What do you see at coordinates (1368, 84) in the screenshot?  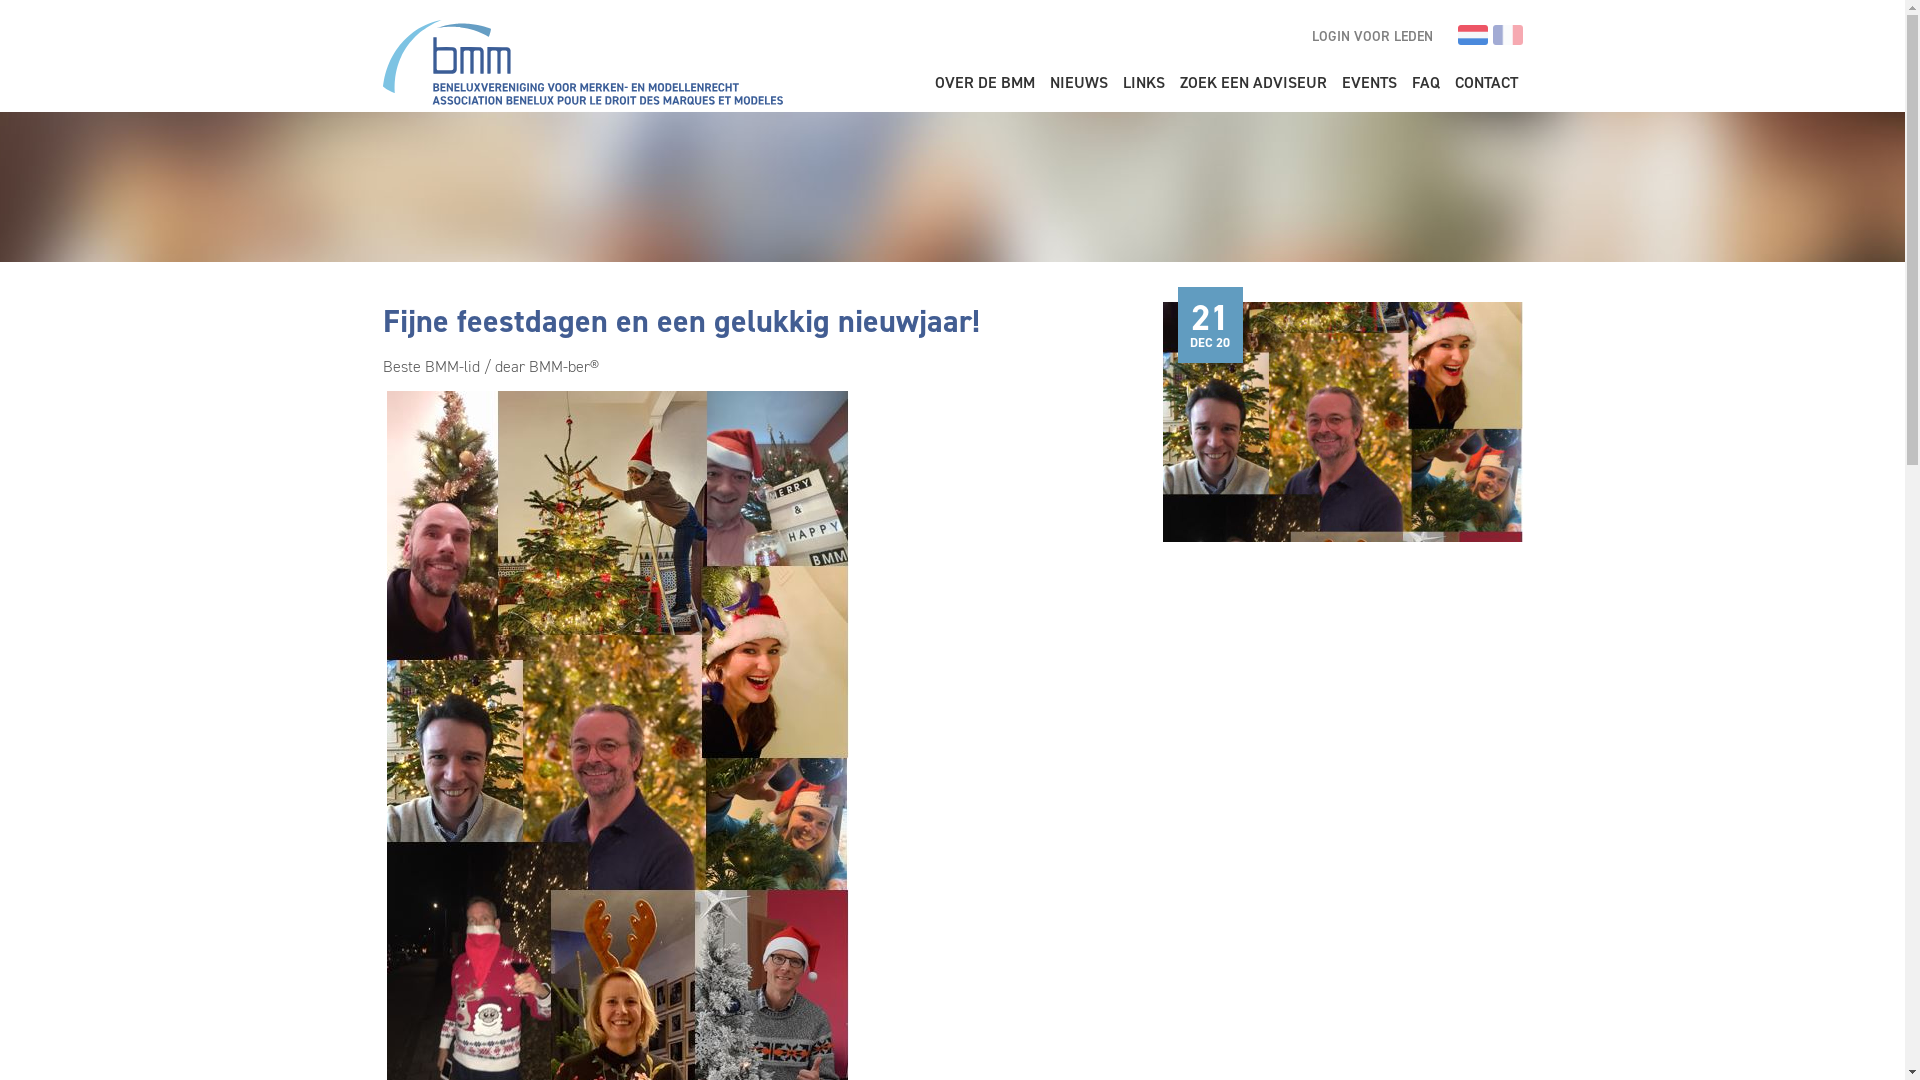 I see `EVENTS` at bounding box center [1368, 84].